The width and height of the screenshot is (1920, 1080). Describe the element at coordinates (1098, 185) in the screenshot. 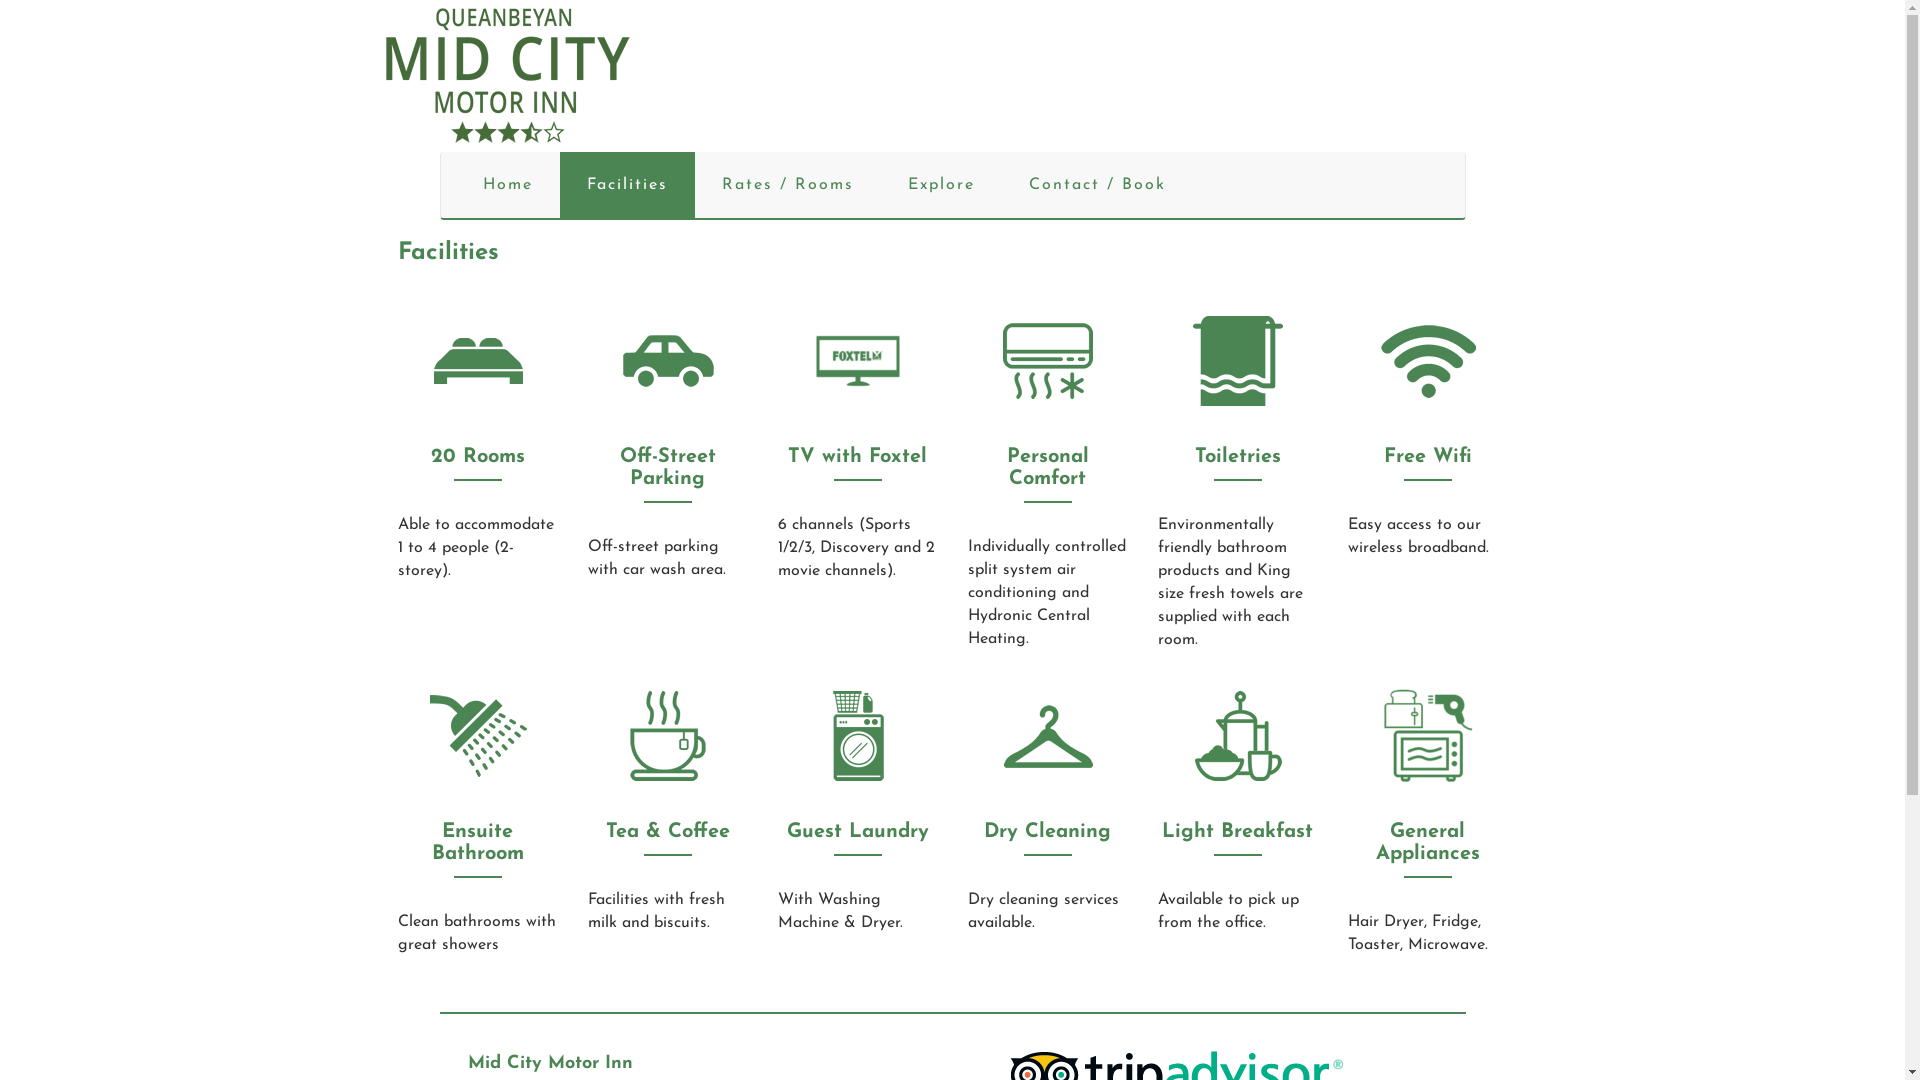

I see `Contact / Book` at that location.